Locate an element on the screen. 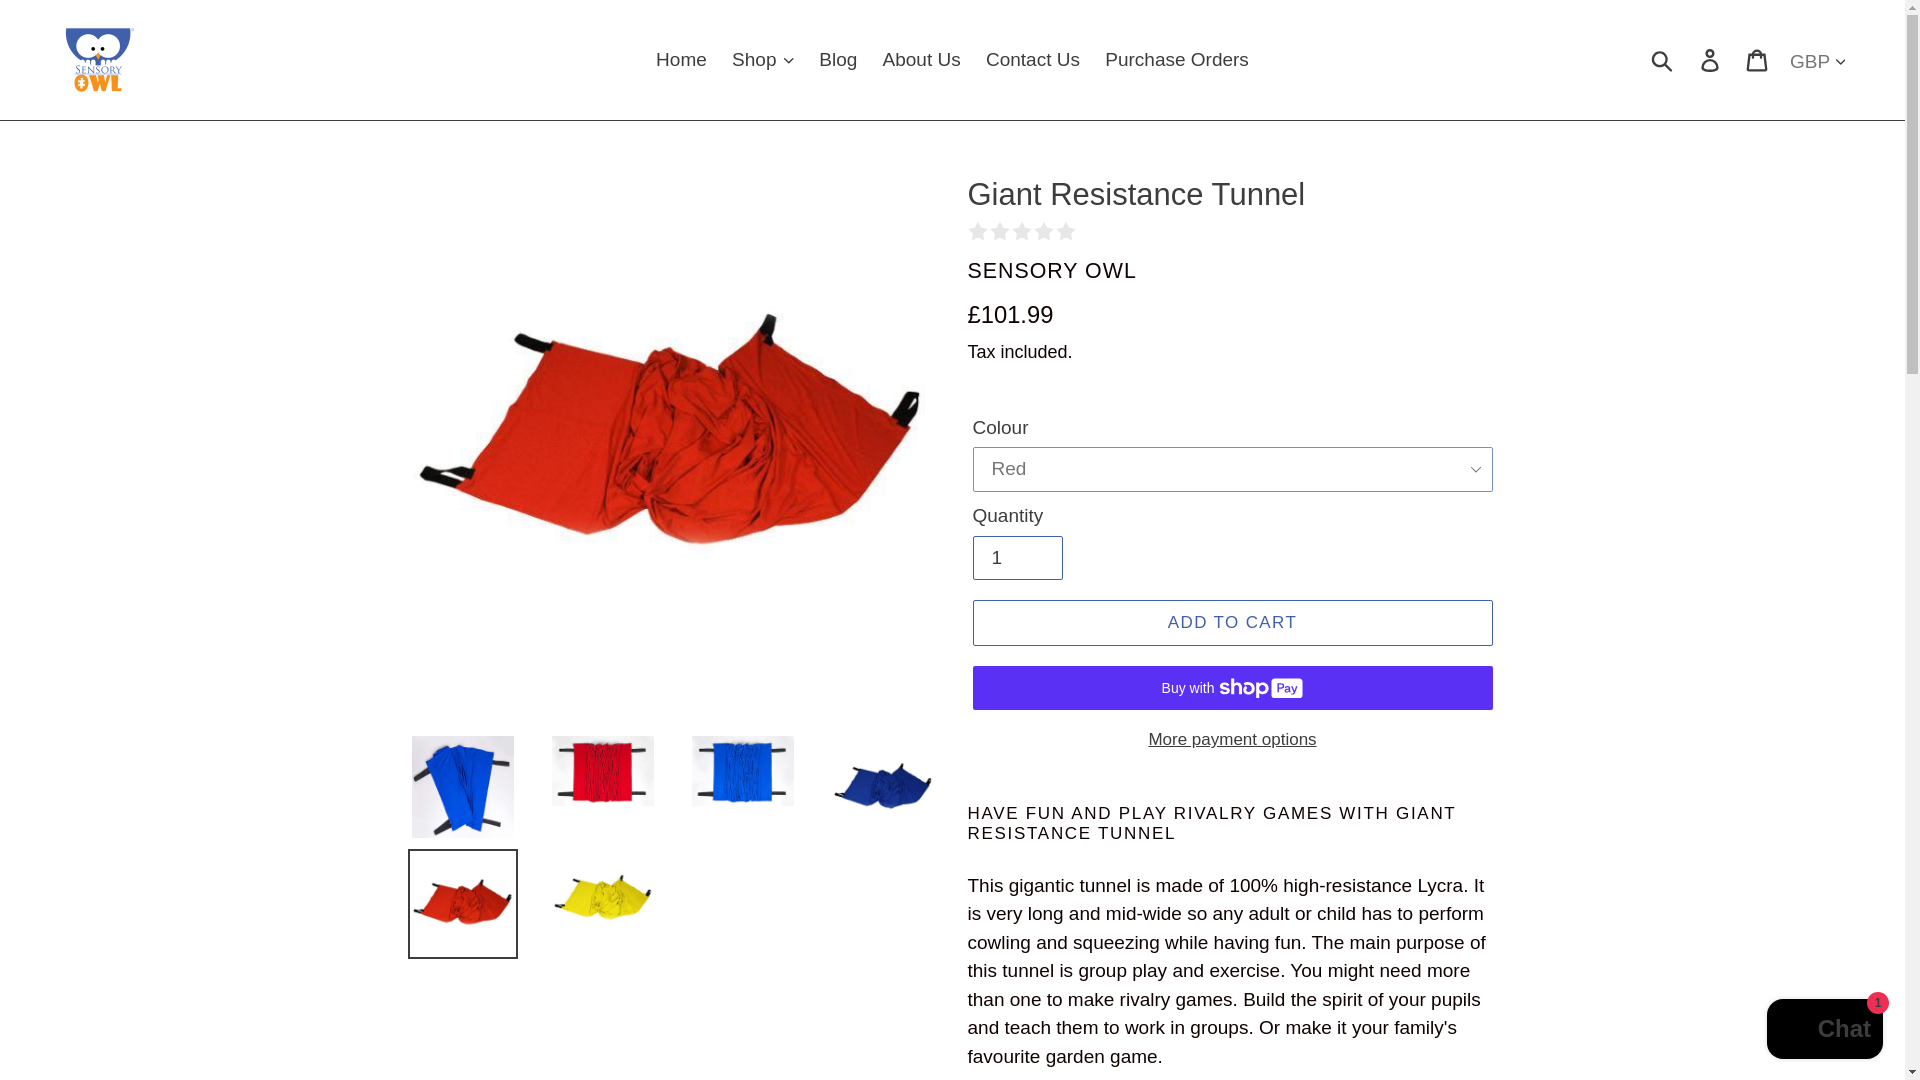 This screenshot has height=1080, width=1920. Home is located at coordinates (680, 60).